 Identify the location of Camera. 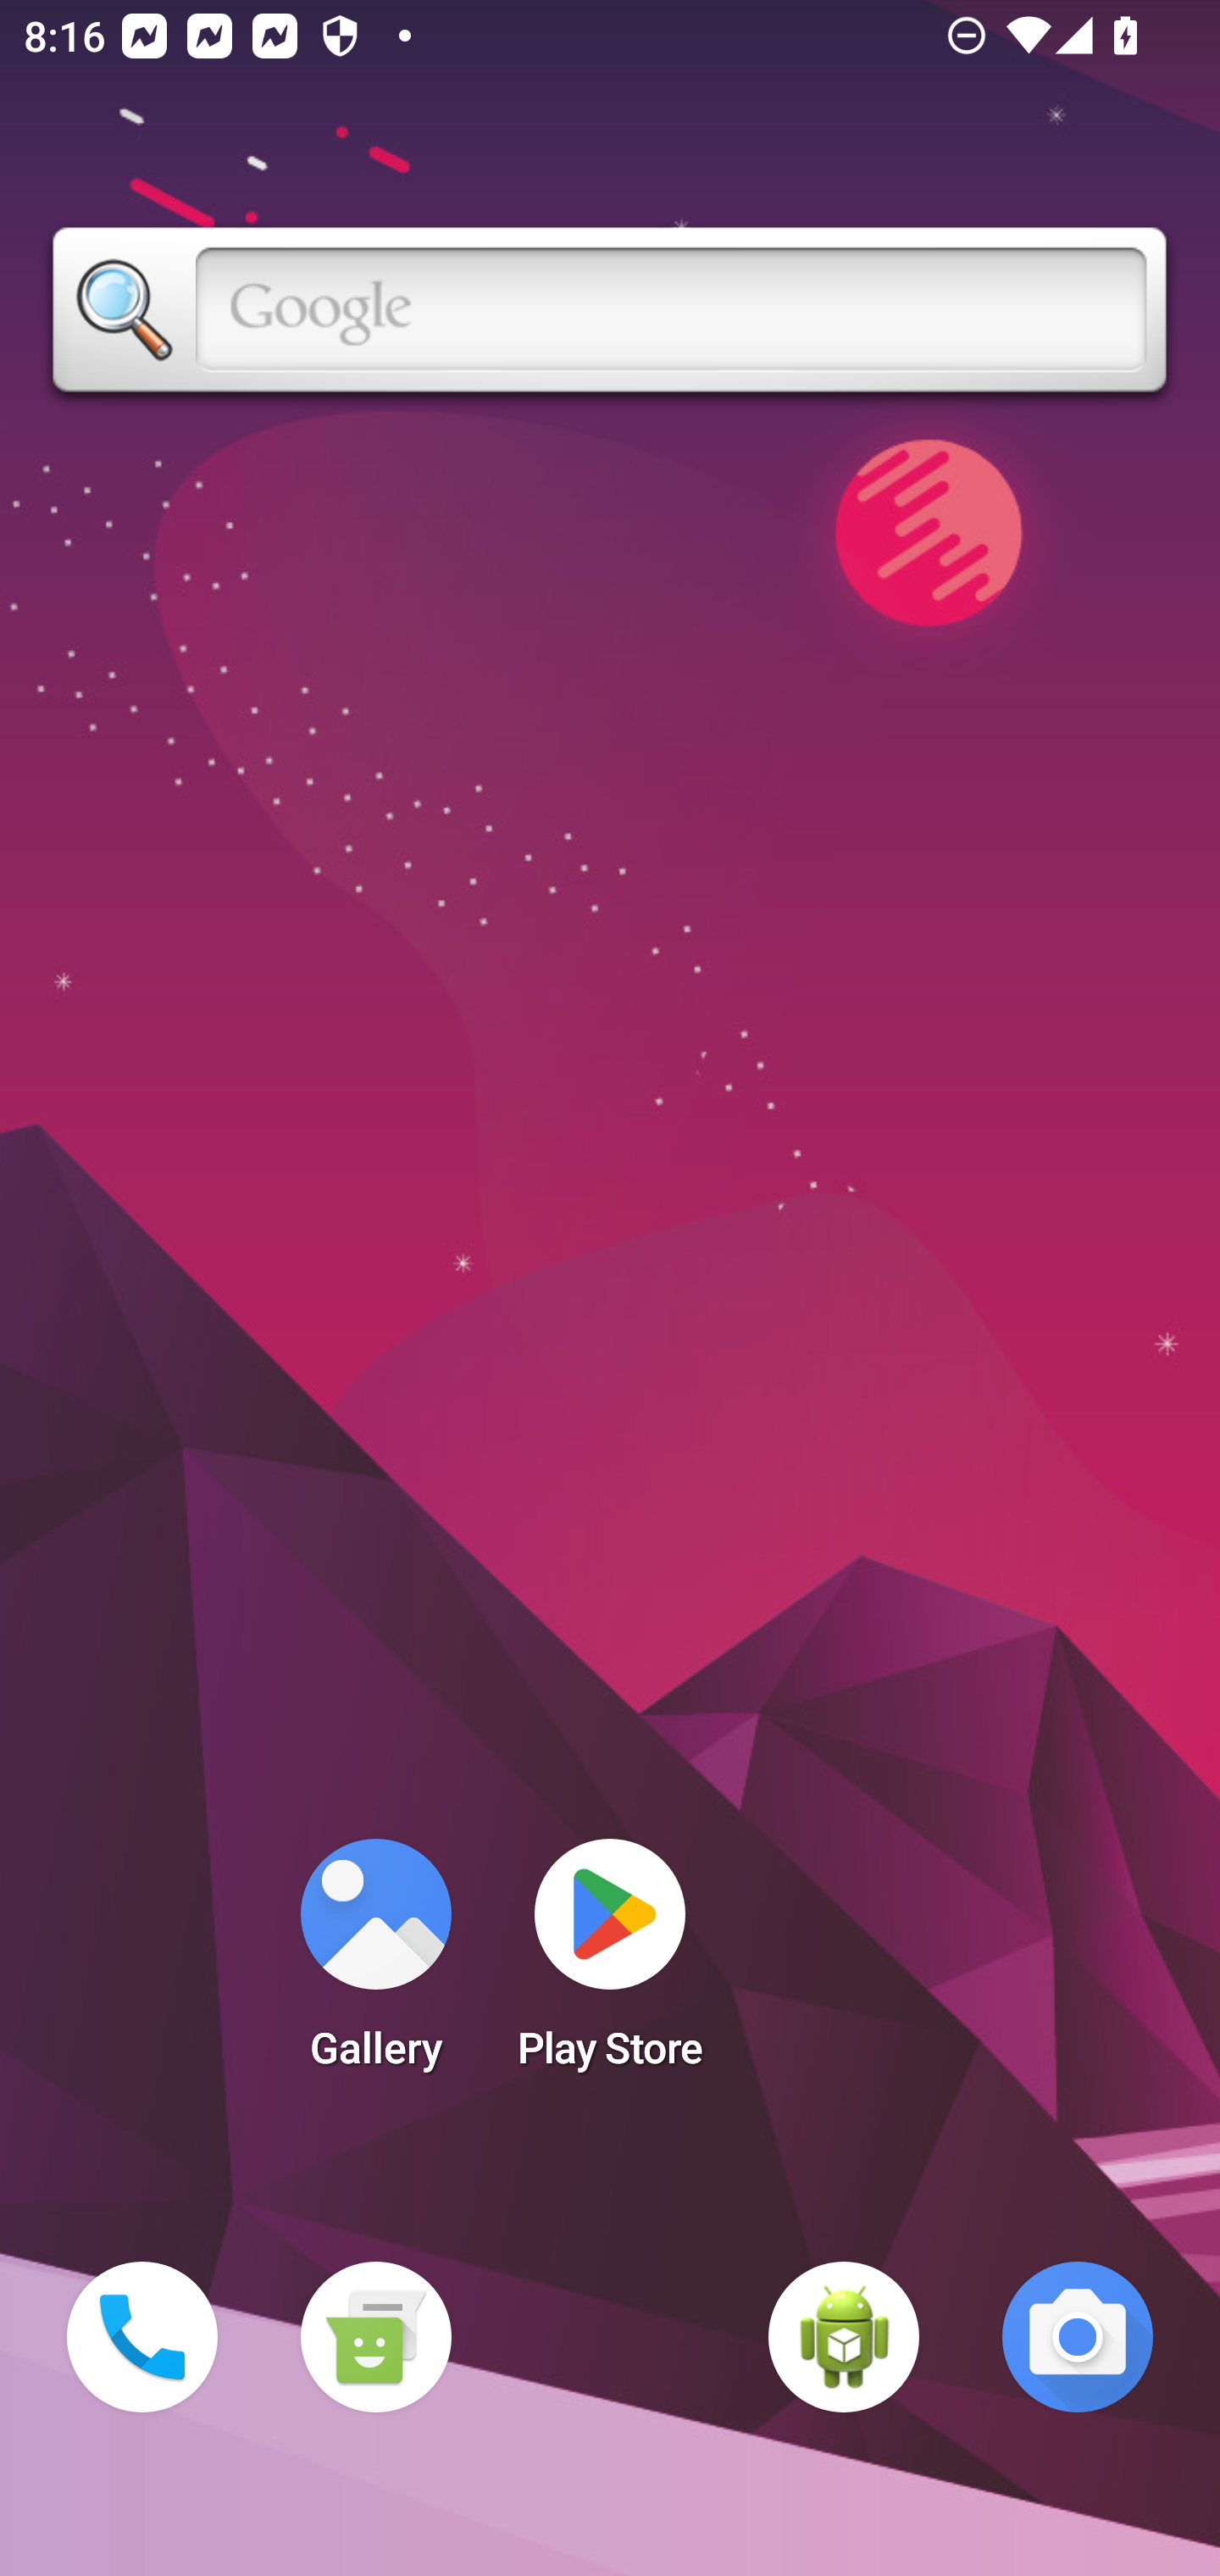
(1078, 2337).